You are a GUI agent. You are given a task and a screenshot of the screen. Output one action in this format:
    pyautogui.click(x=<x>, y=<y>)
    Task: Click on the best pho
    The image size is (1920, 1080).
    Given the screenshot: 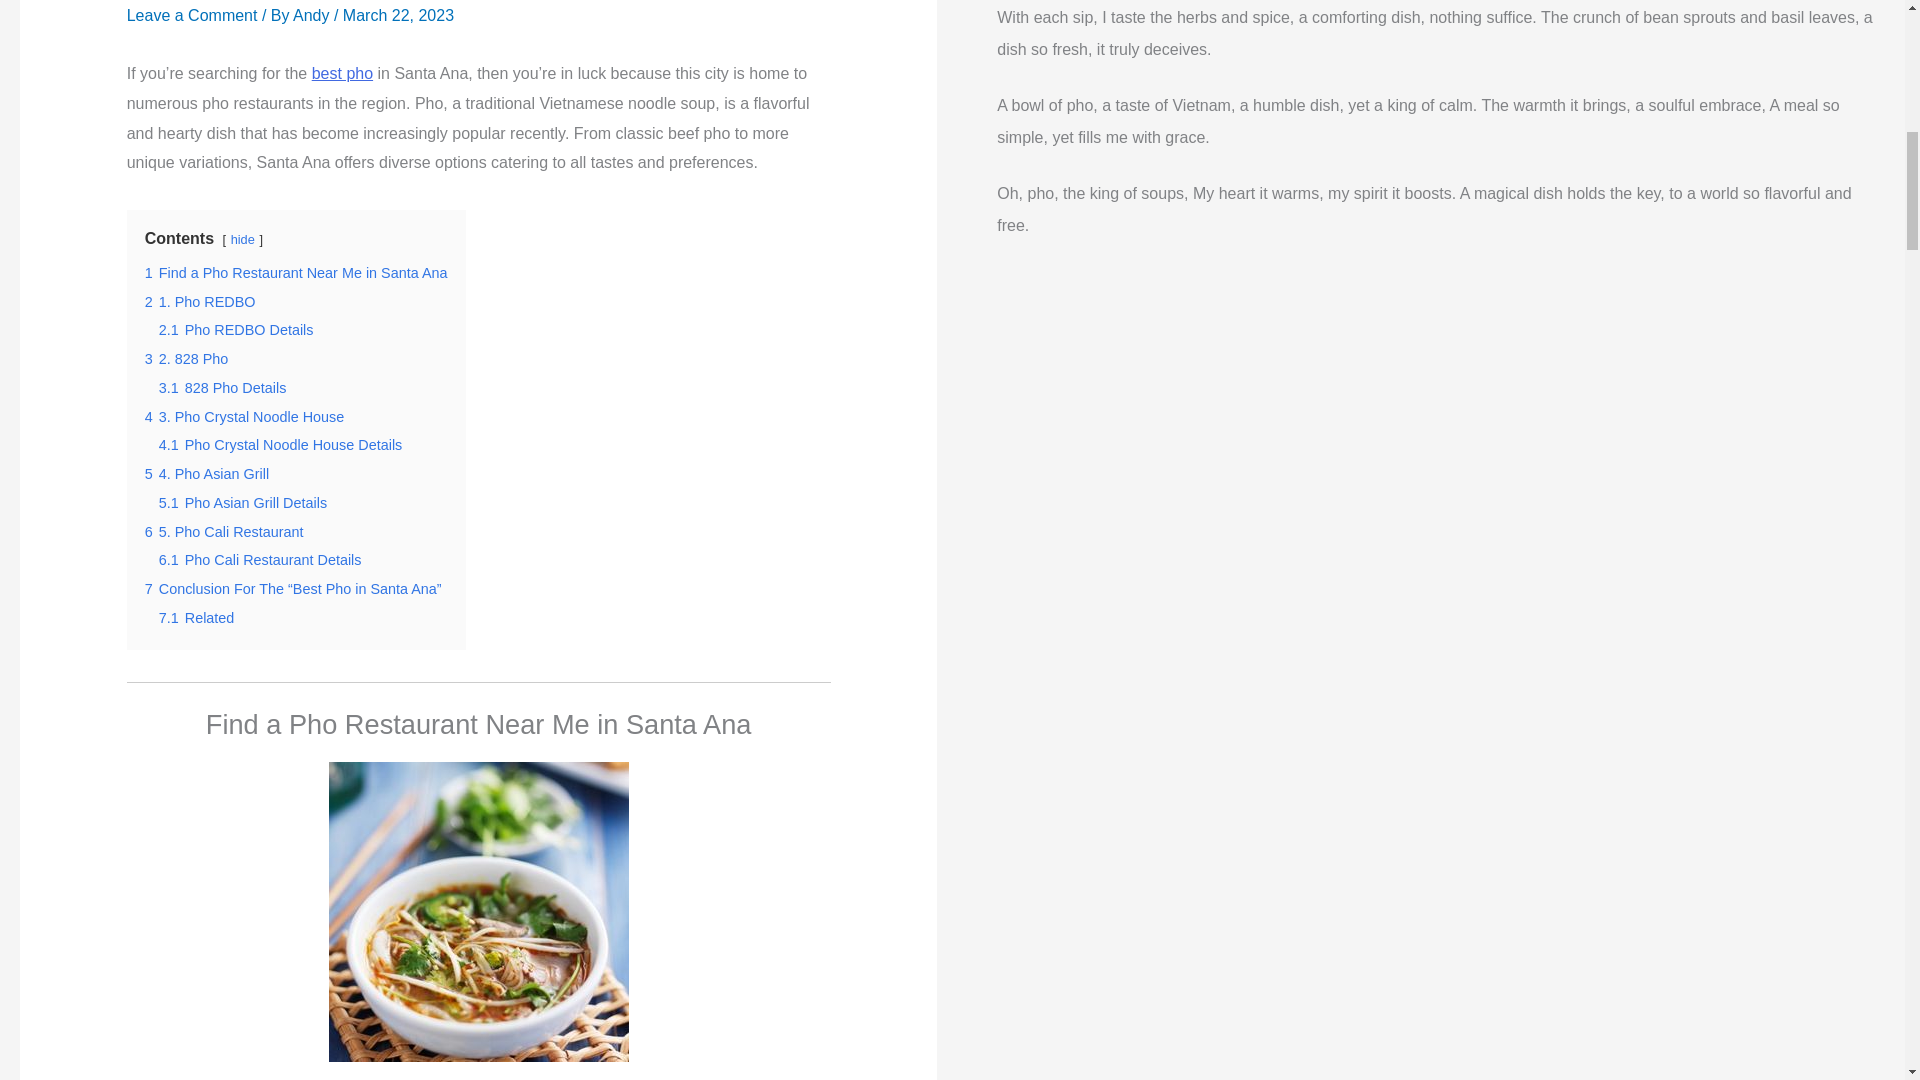 What is the action you would take?
    pyautogui.click(x=342, y=73)
    